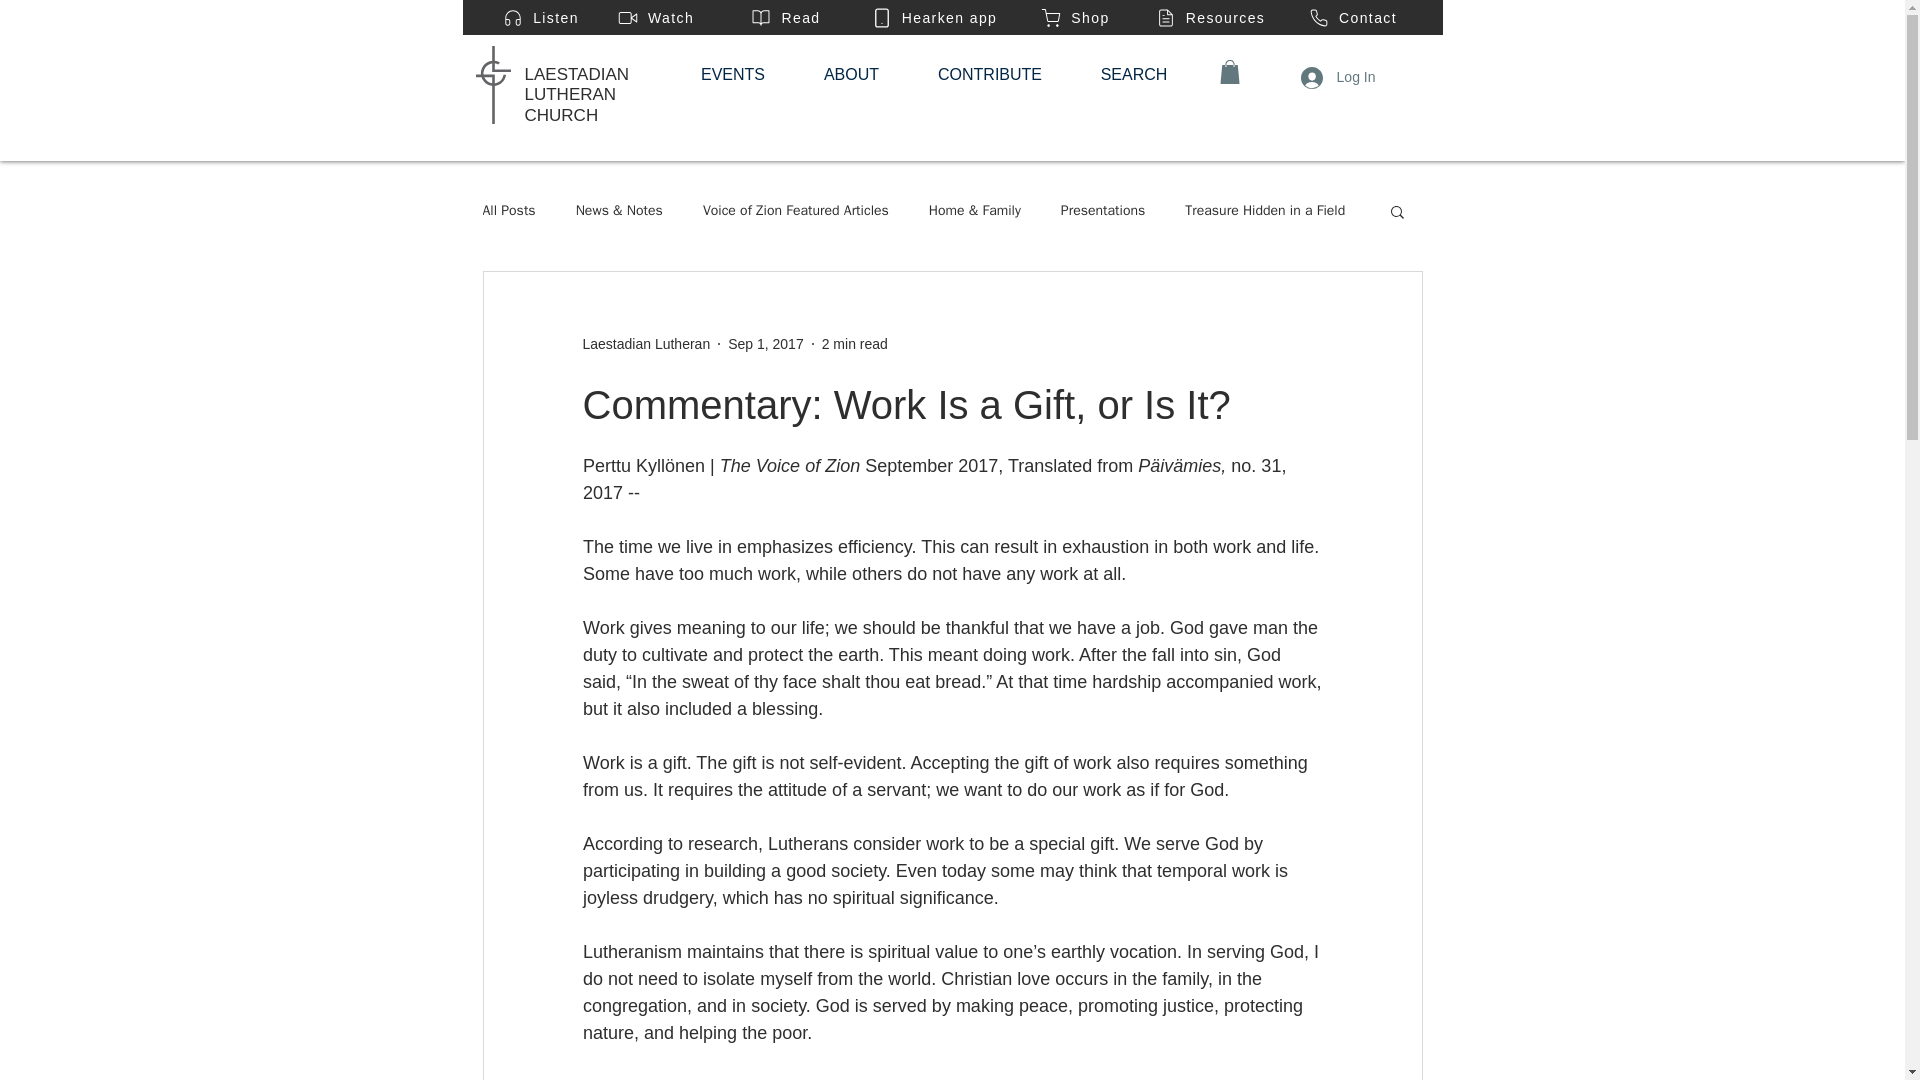 The width and height of the screenshot is (1920, 1080). What do you see at coordinates (851, 74) in the screenshot?
I see `ABOUT` at bounding box center [851, 74].